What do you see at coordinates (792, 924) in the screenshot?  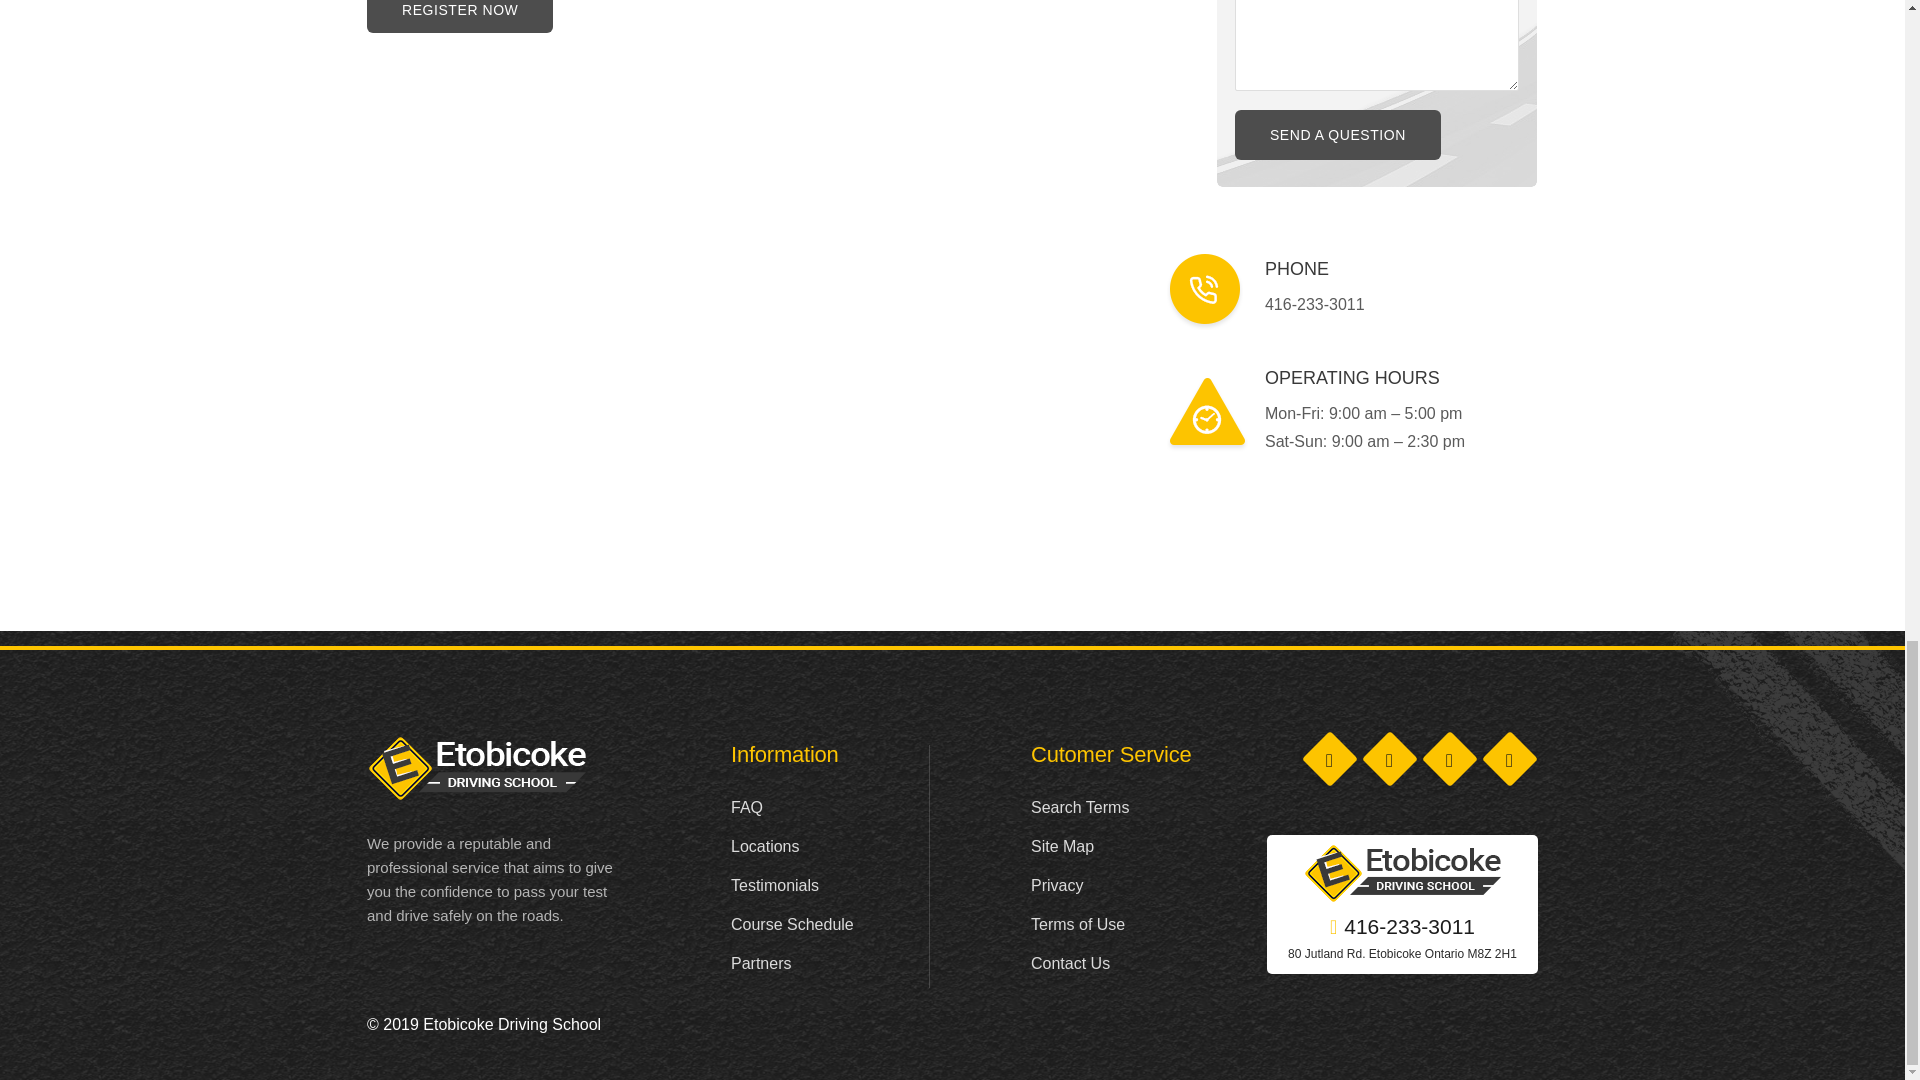 I see `Course Schedule` at bounding box center [792, 924].